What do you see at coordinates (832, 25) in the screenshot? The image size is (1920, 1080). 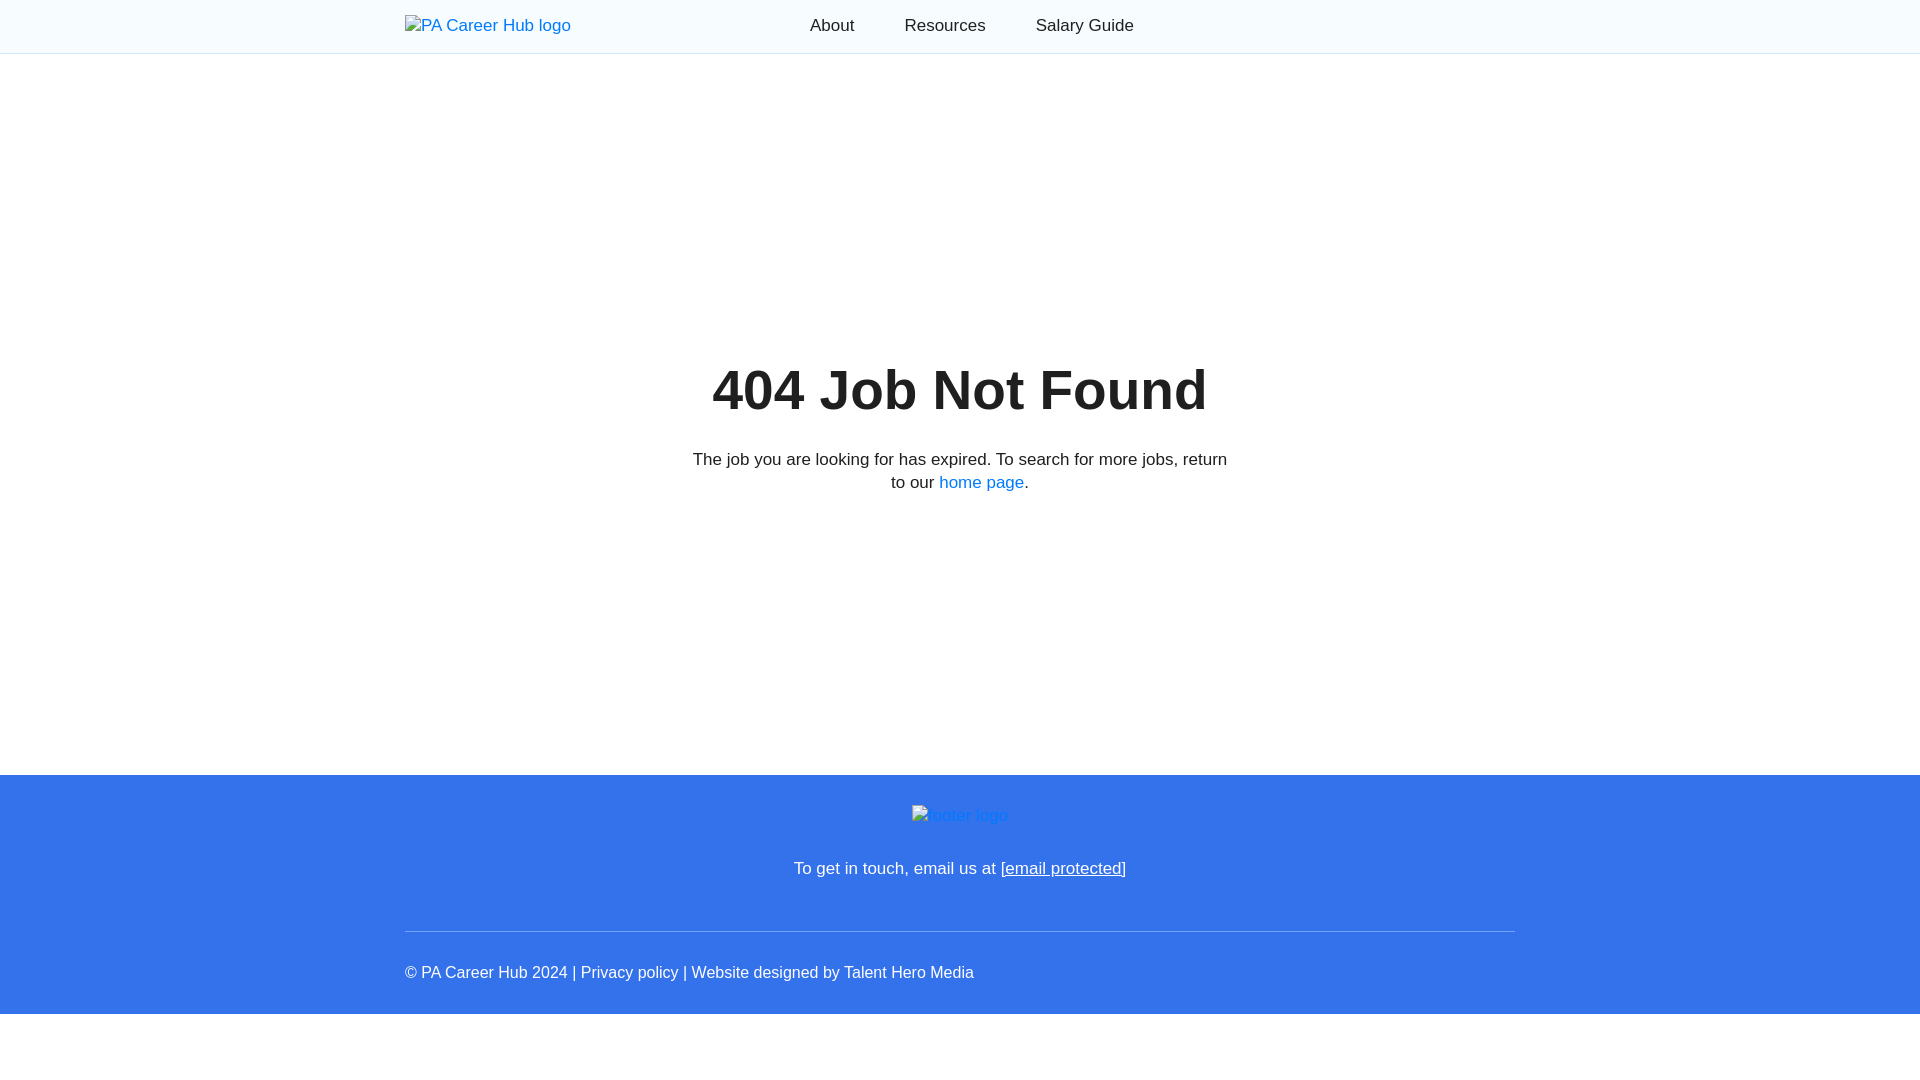 I see `About` at bounding box center [832, 25].